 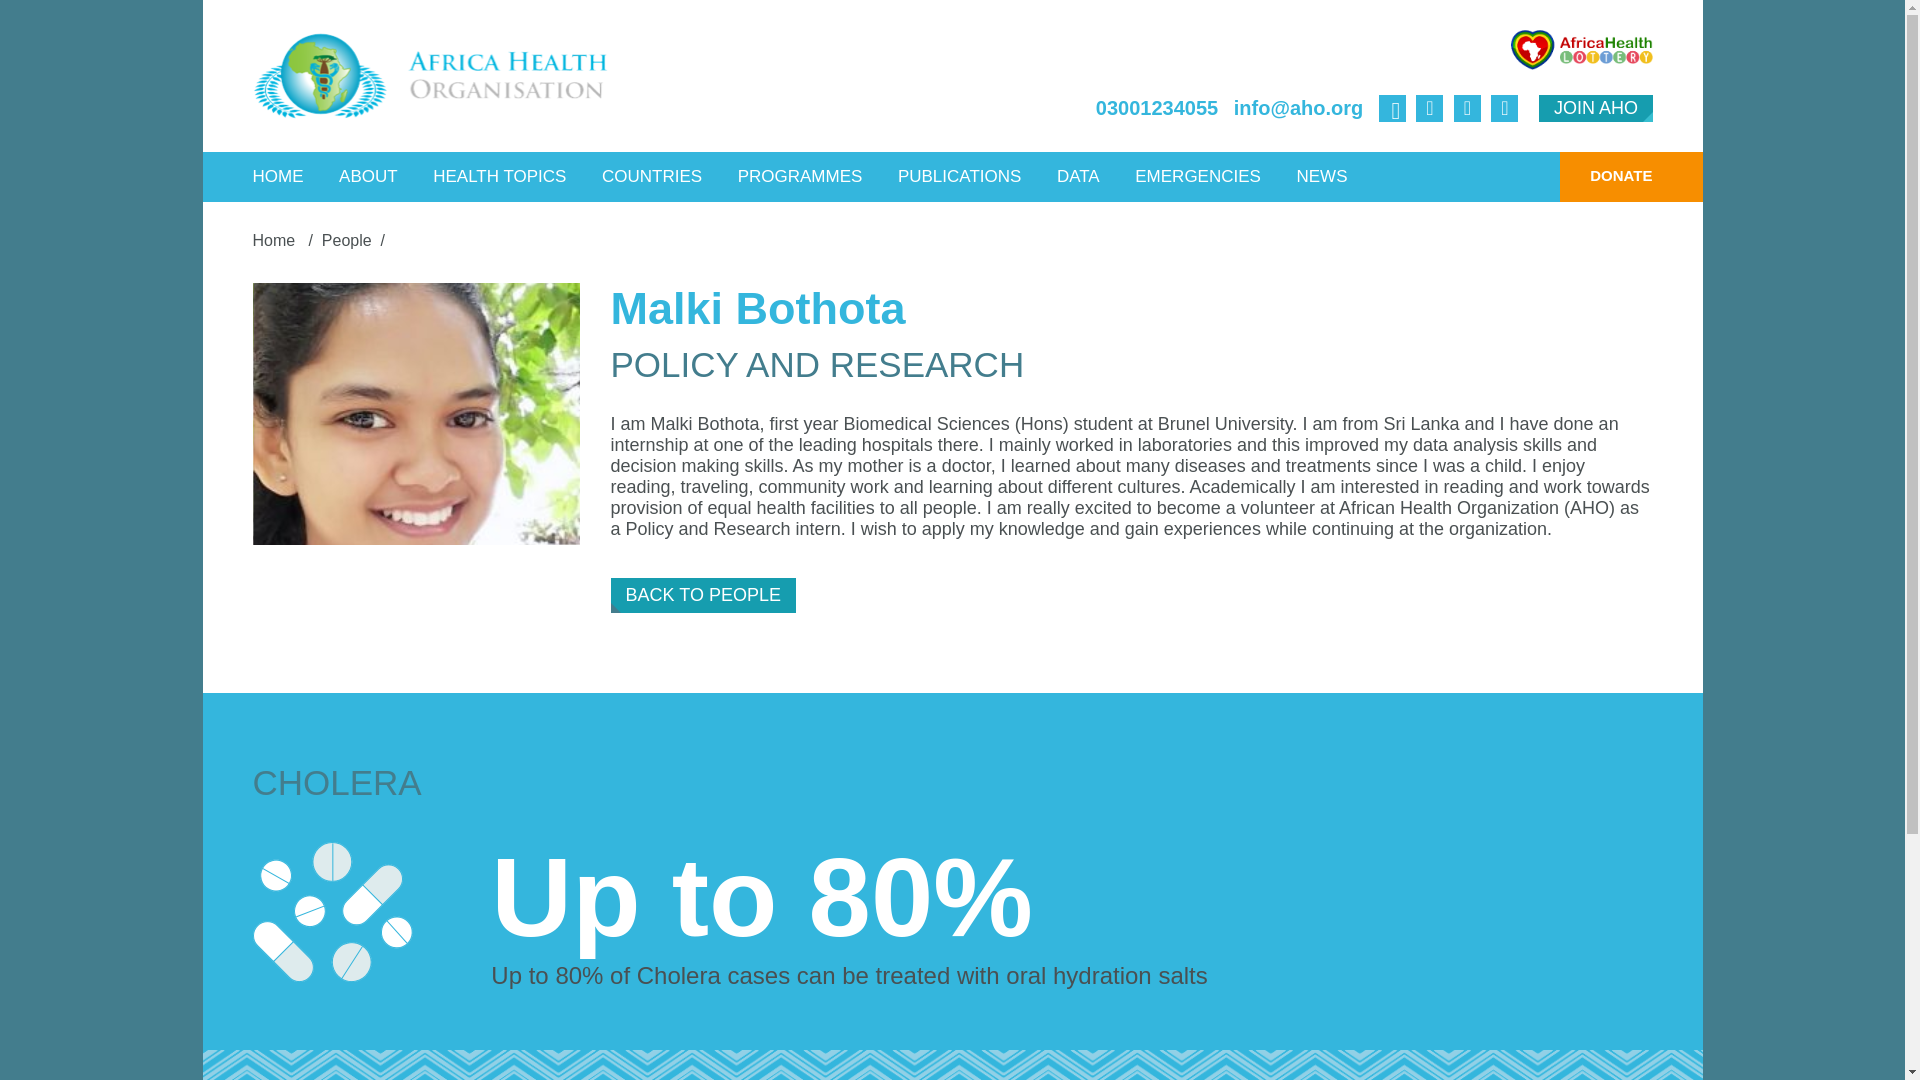 I want to click on HOME, so click(x=278, y=176).